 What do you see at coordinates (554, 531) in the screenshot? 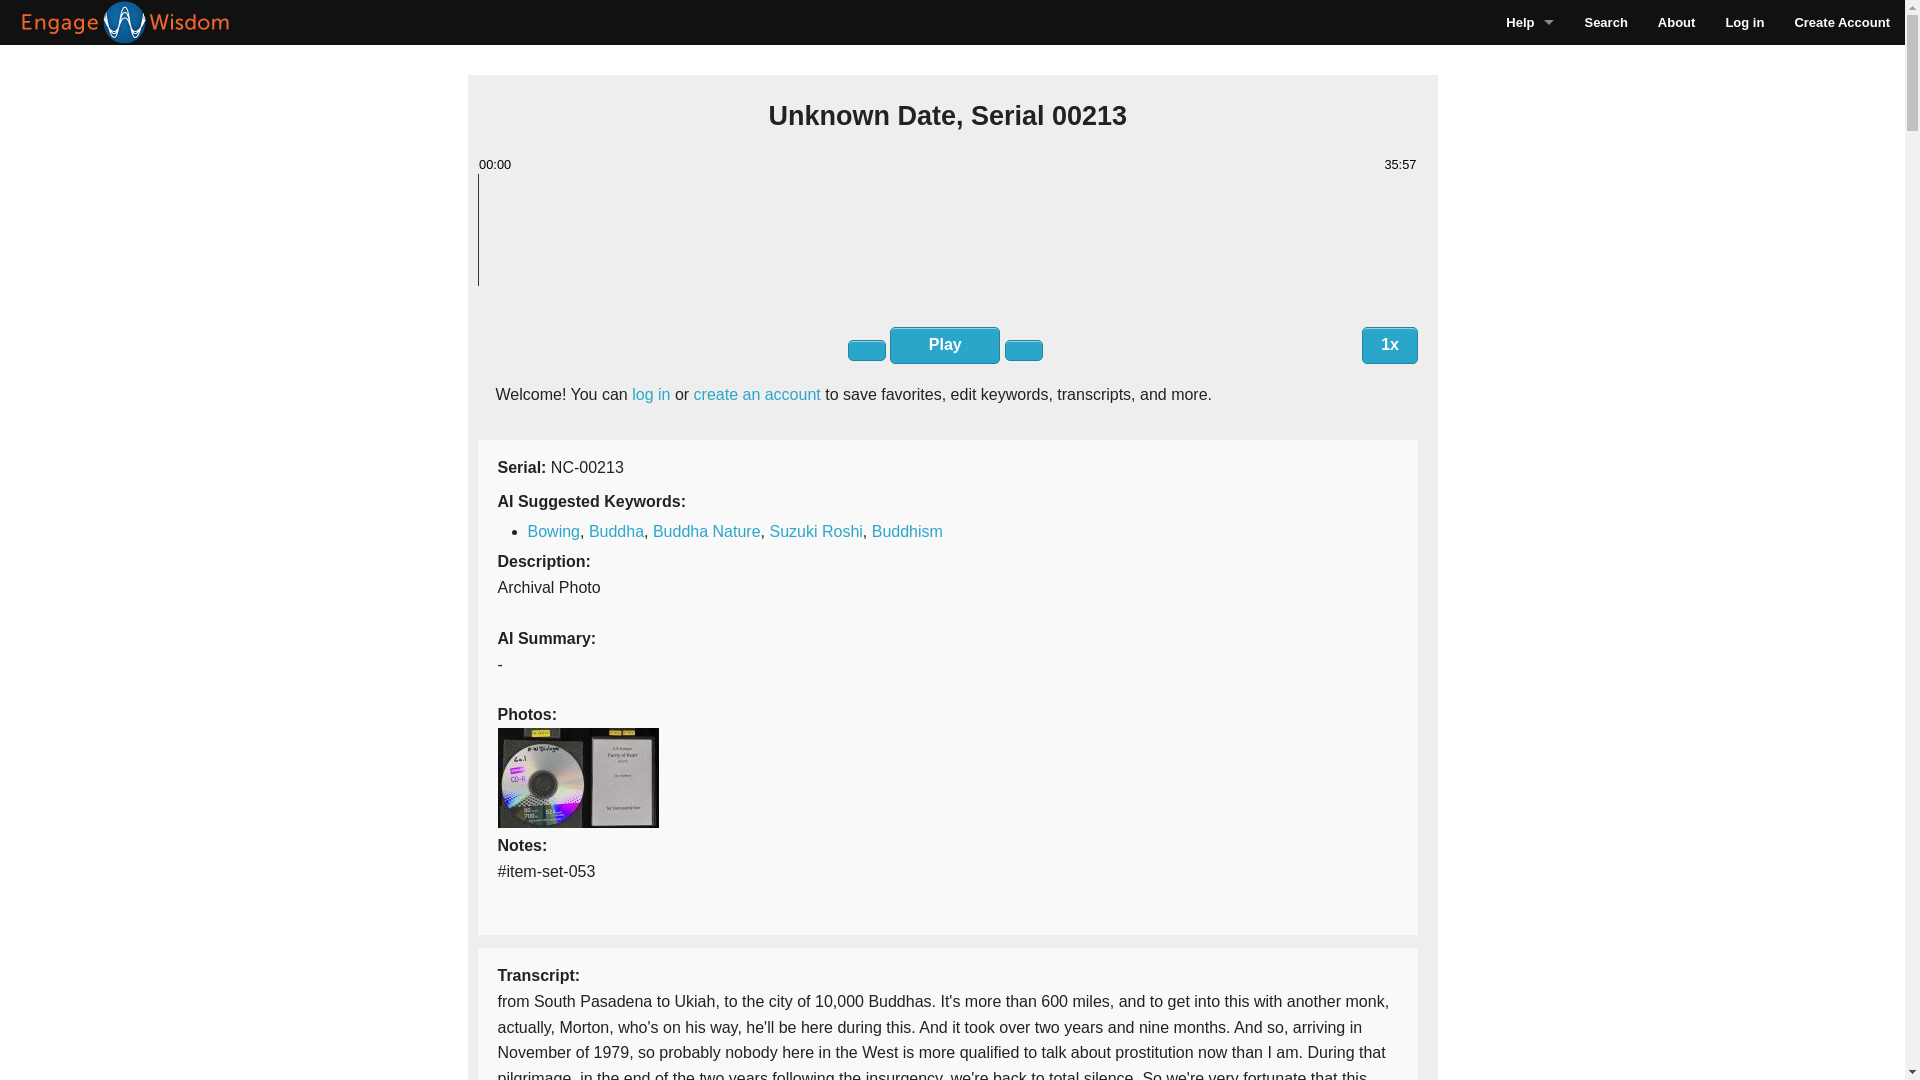
I see `Bowing` at bounding box center [554, 531].